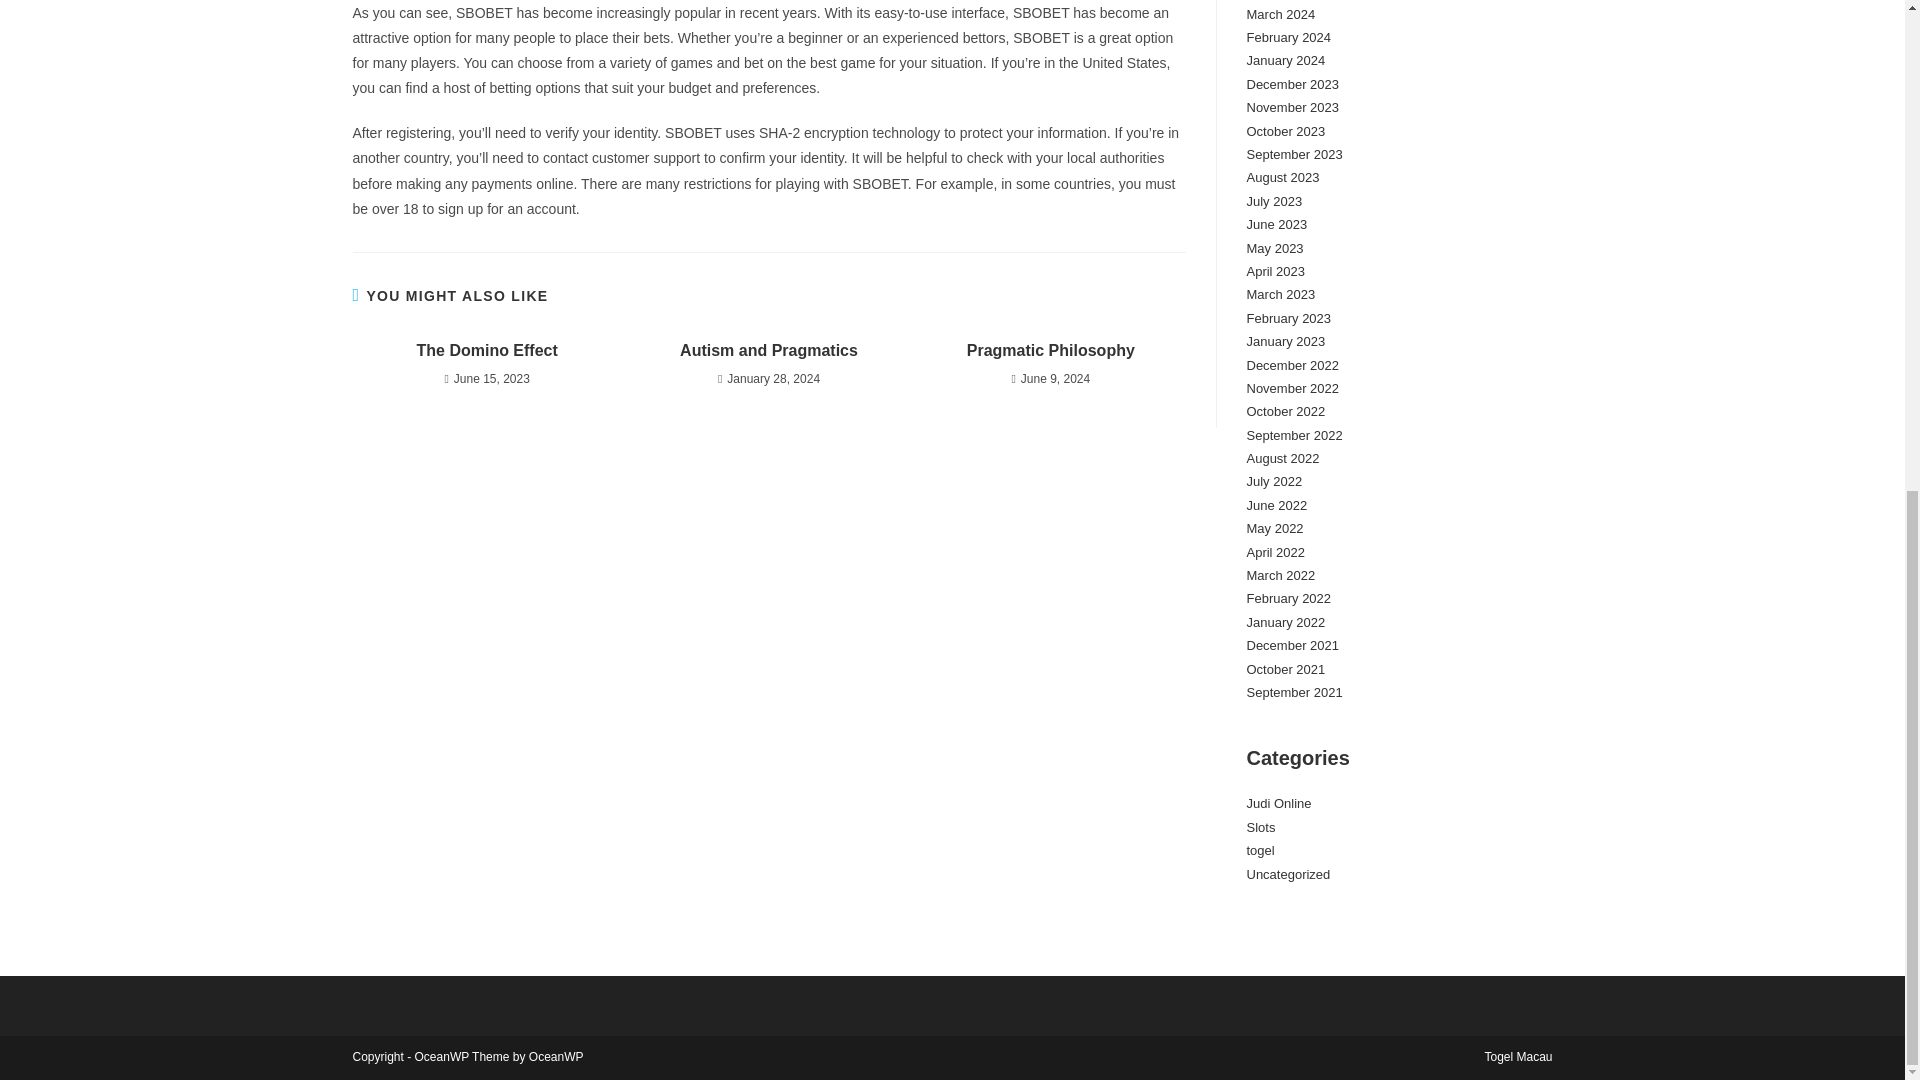  What do you see at coordinates (1285, 132) in the screenshot?
I see `October 2023` at bounding box center [1285, 132].